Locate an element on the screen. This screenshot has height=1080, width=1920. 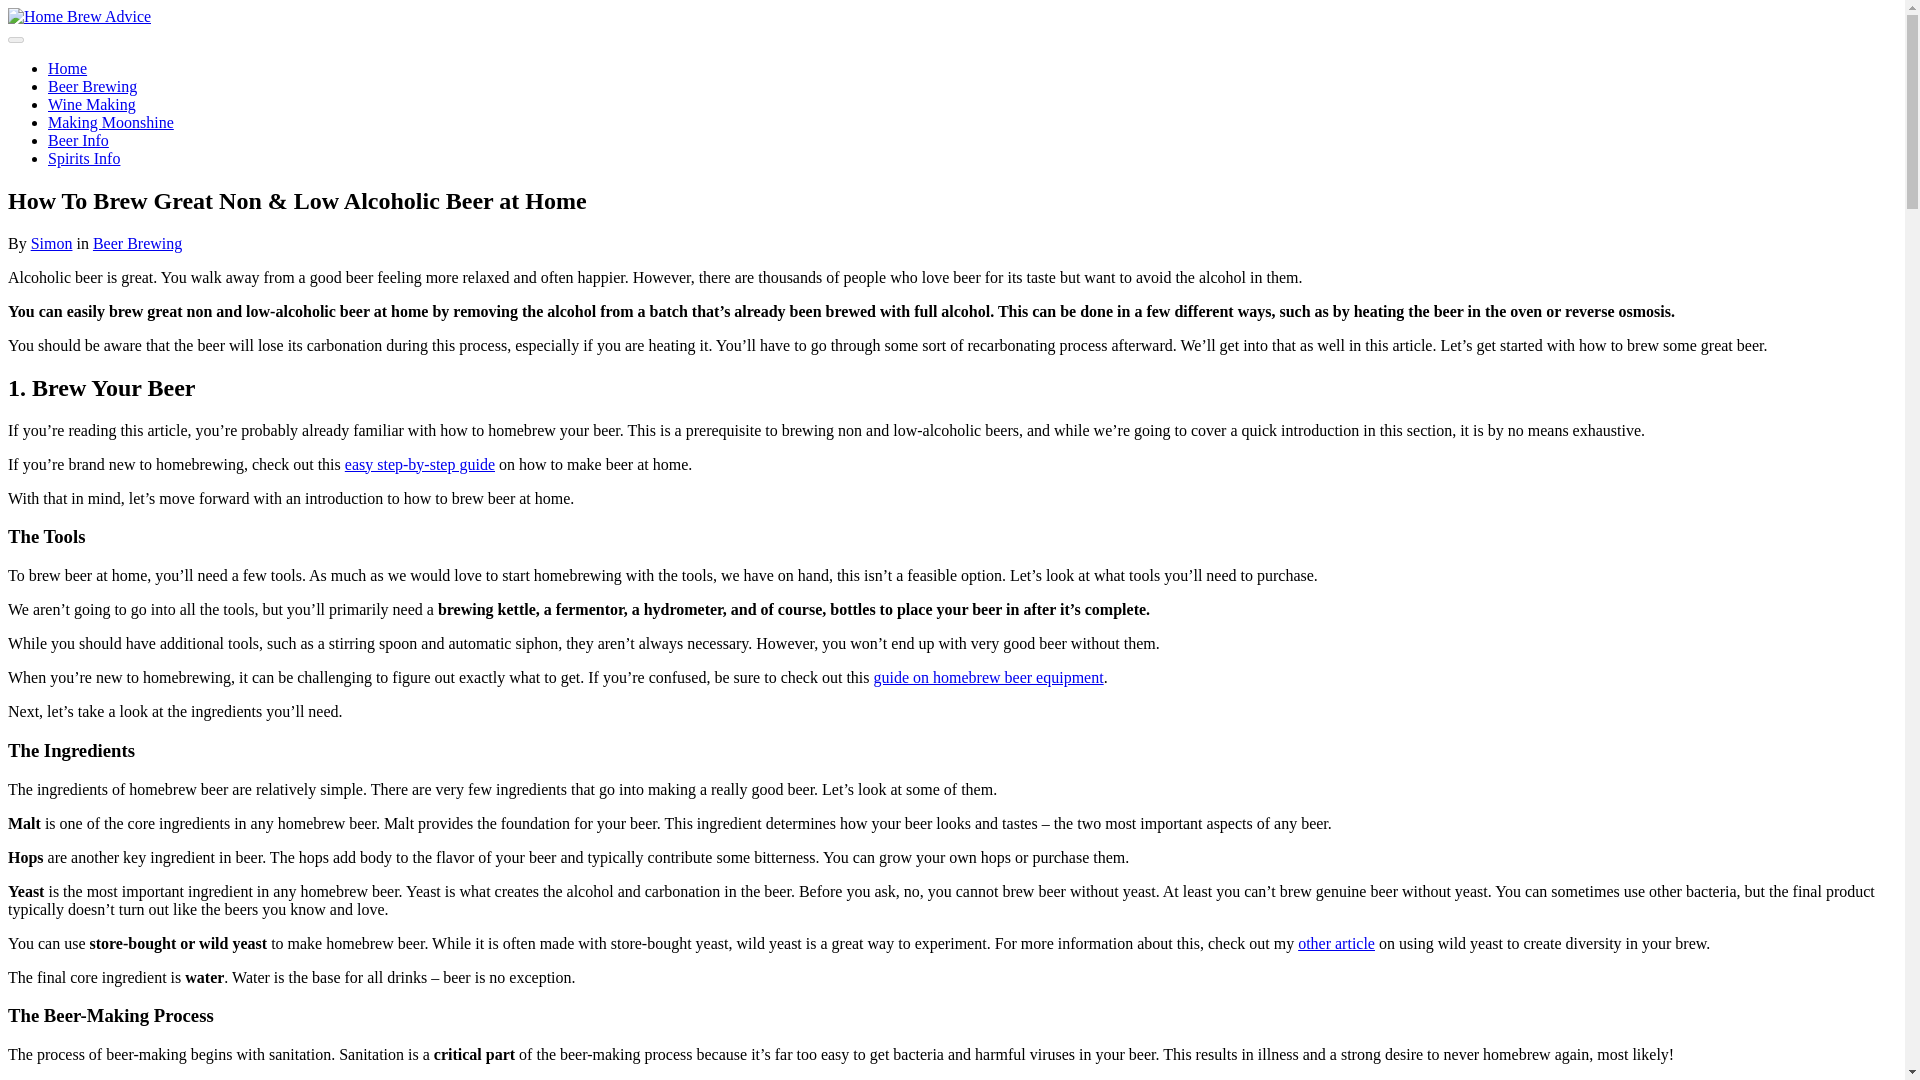
easy step-by-step guide is located at coordinates (420, 464).